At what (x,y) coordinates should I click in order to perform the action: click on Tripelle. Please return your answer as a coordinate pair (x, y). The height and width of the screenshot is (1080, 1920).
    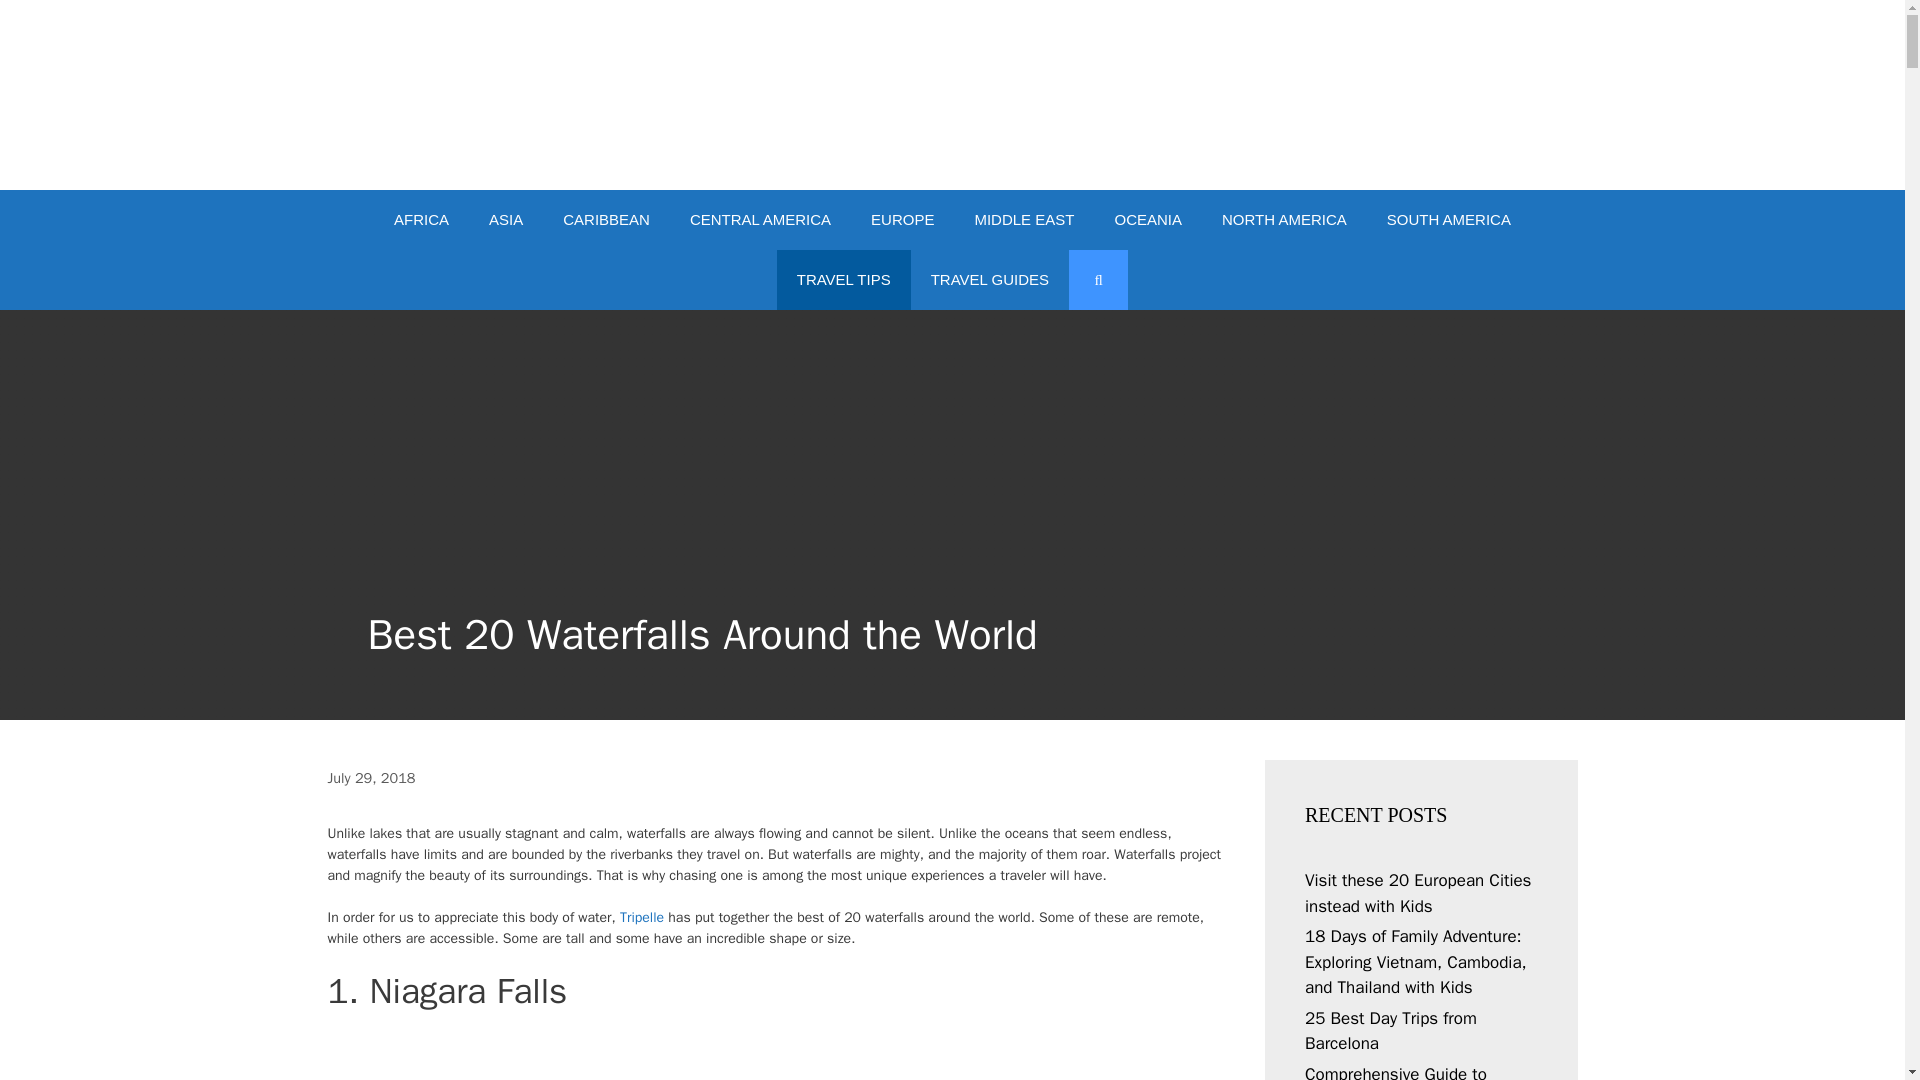
    Looking at the image, I should click on (642, 917).